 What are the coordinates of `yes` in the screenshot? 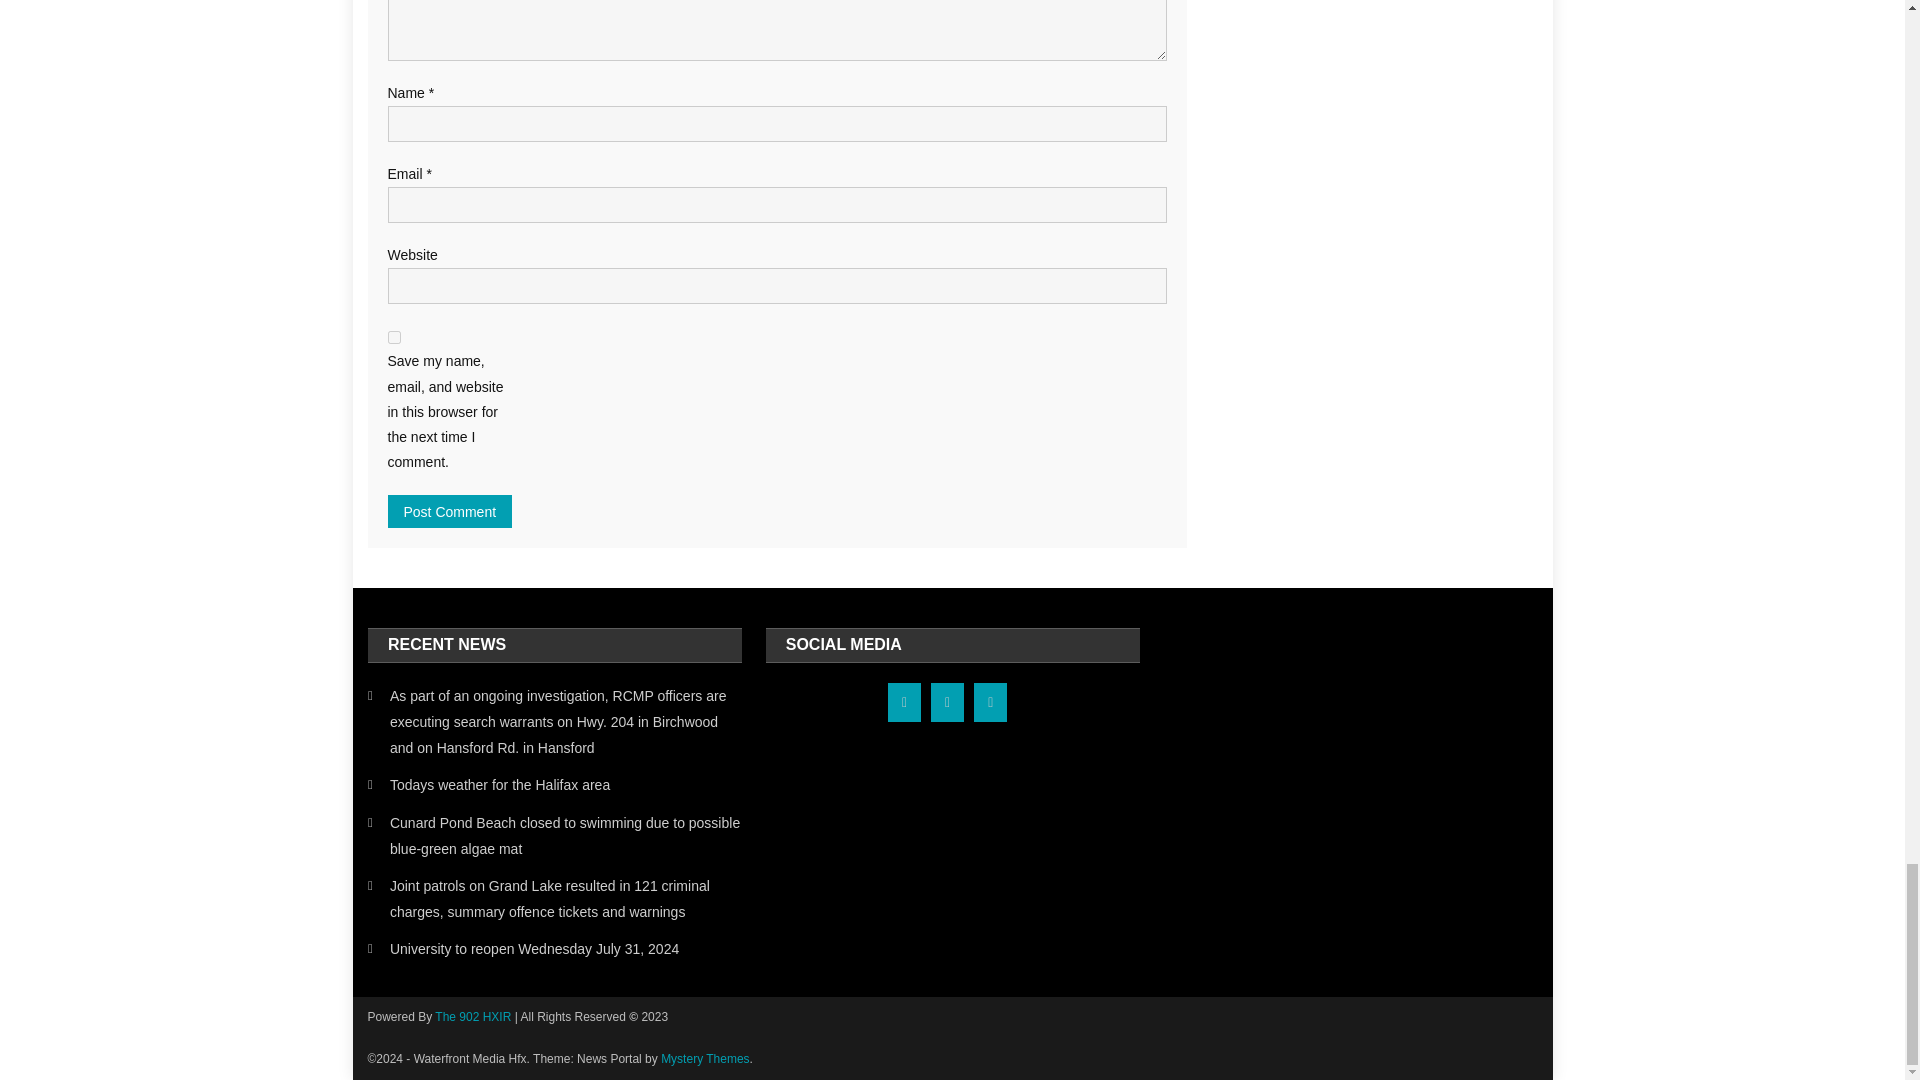 It's located at (394, 337).